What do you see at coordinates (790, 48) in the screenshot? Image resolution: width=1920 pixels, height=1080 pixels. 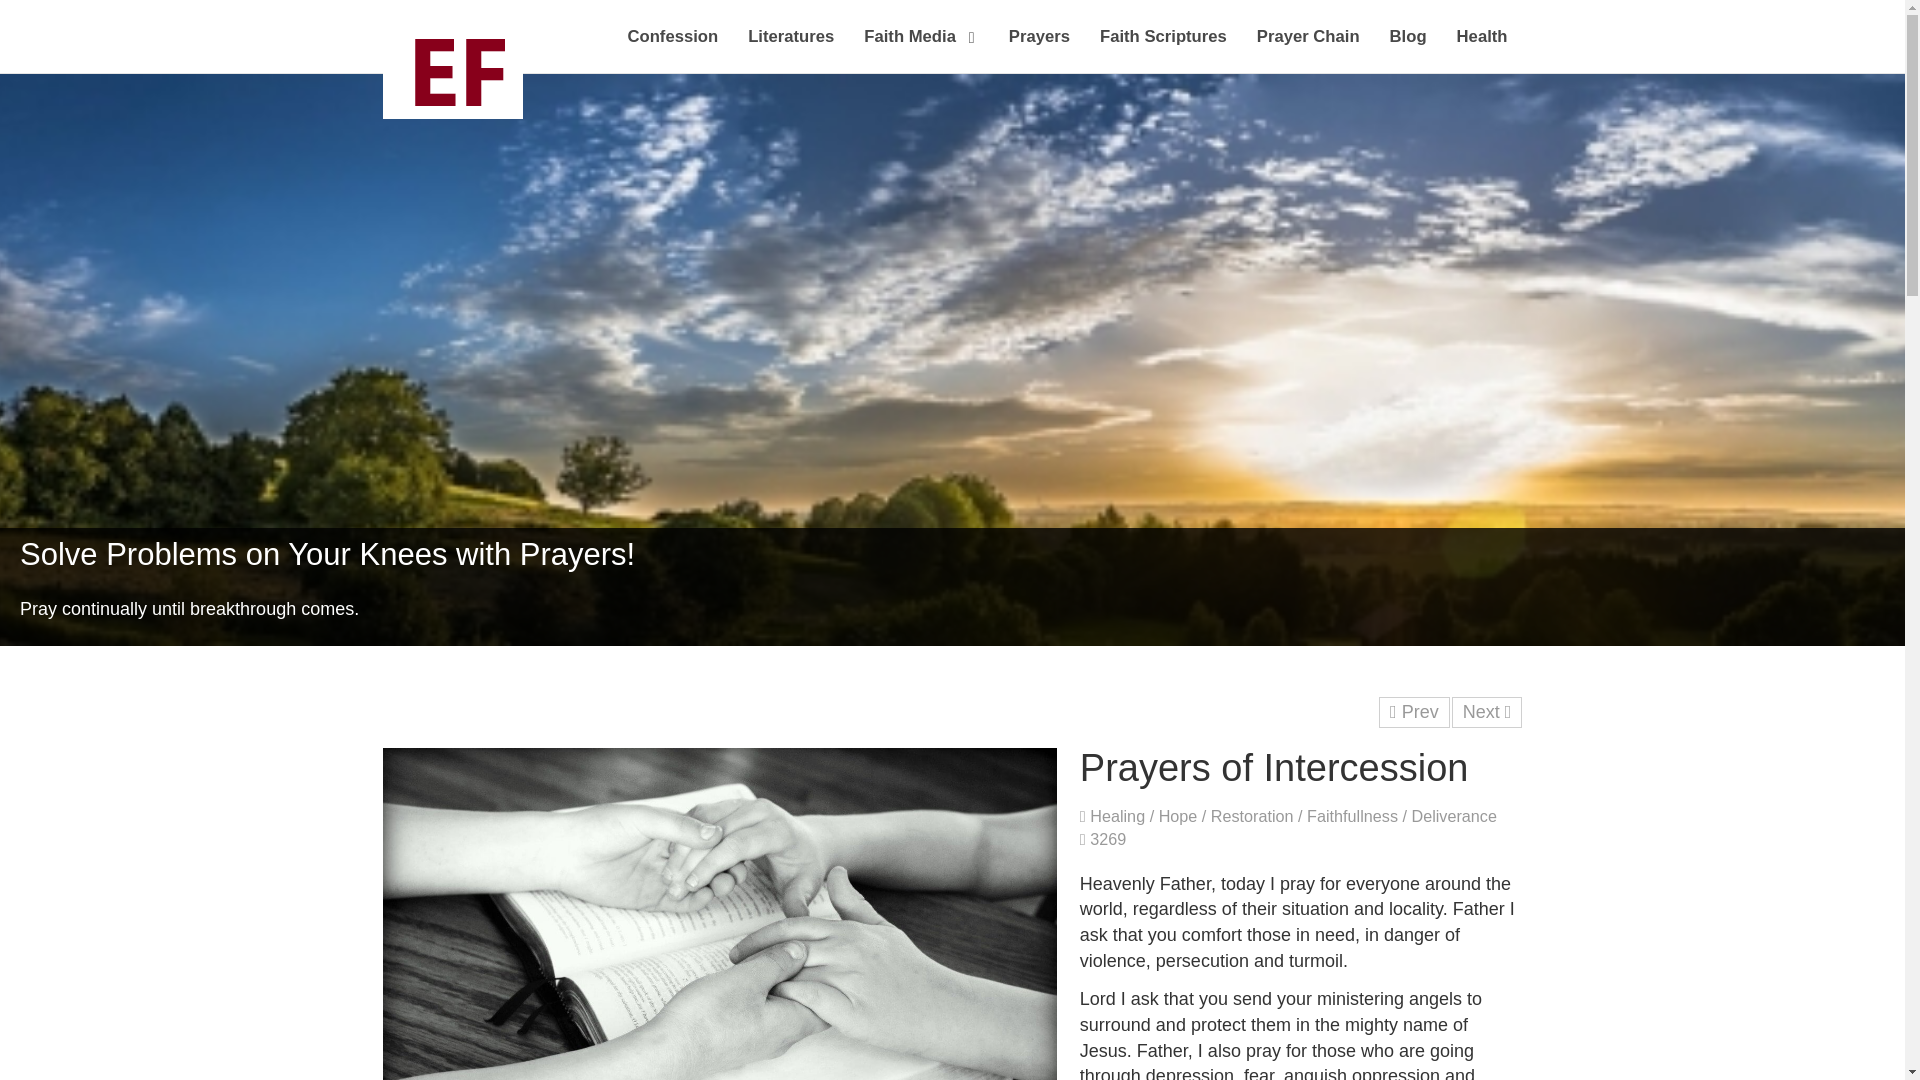 I see `Literatures` at bounding box center [790, 48].